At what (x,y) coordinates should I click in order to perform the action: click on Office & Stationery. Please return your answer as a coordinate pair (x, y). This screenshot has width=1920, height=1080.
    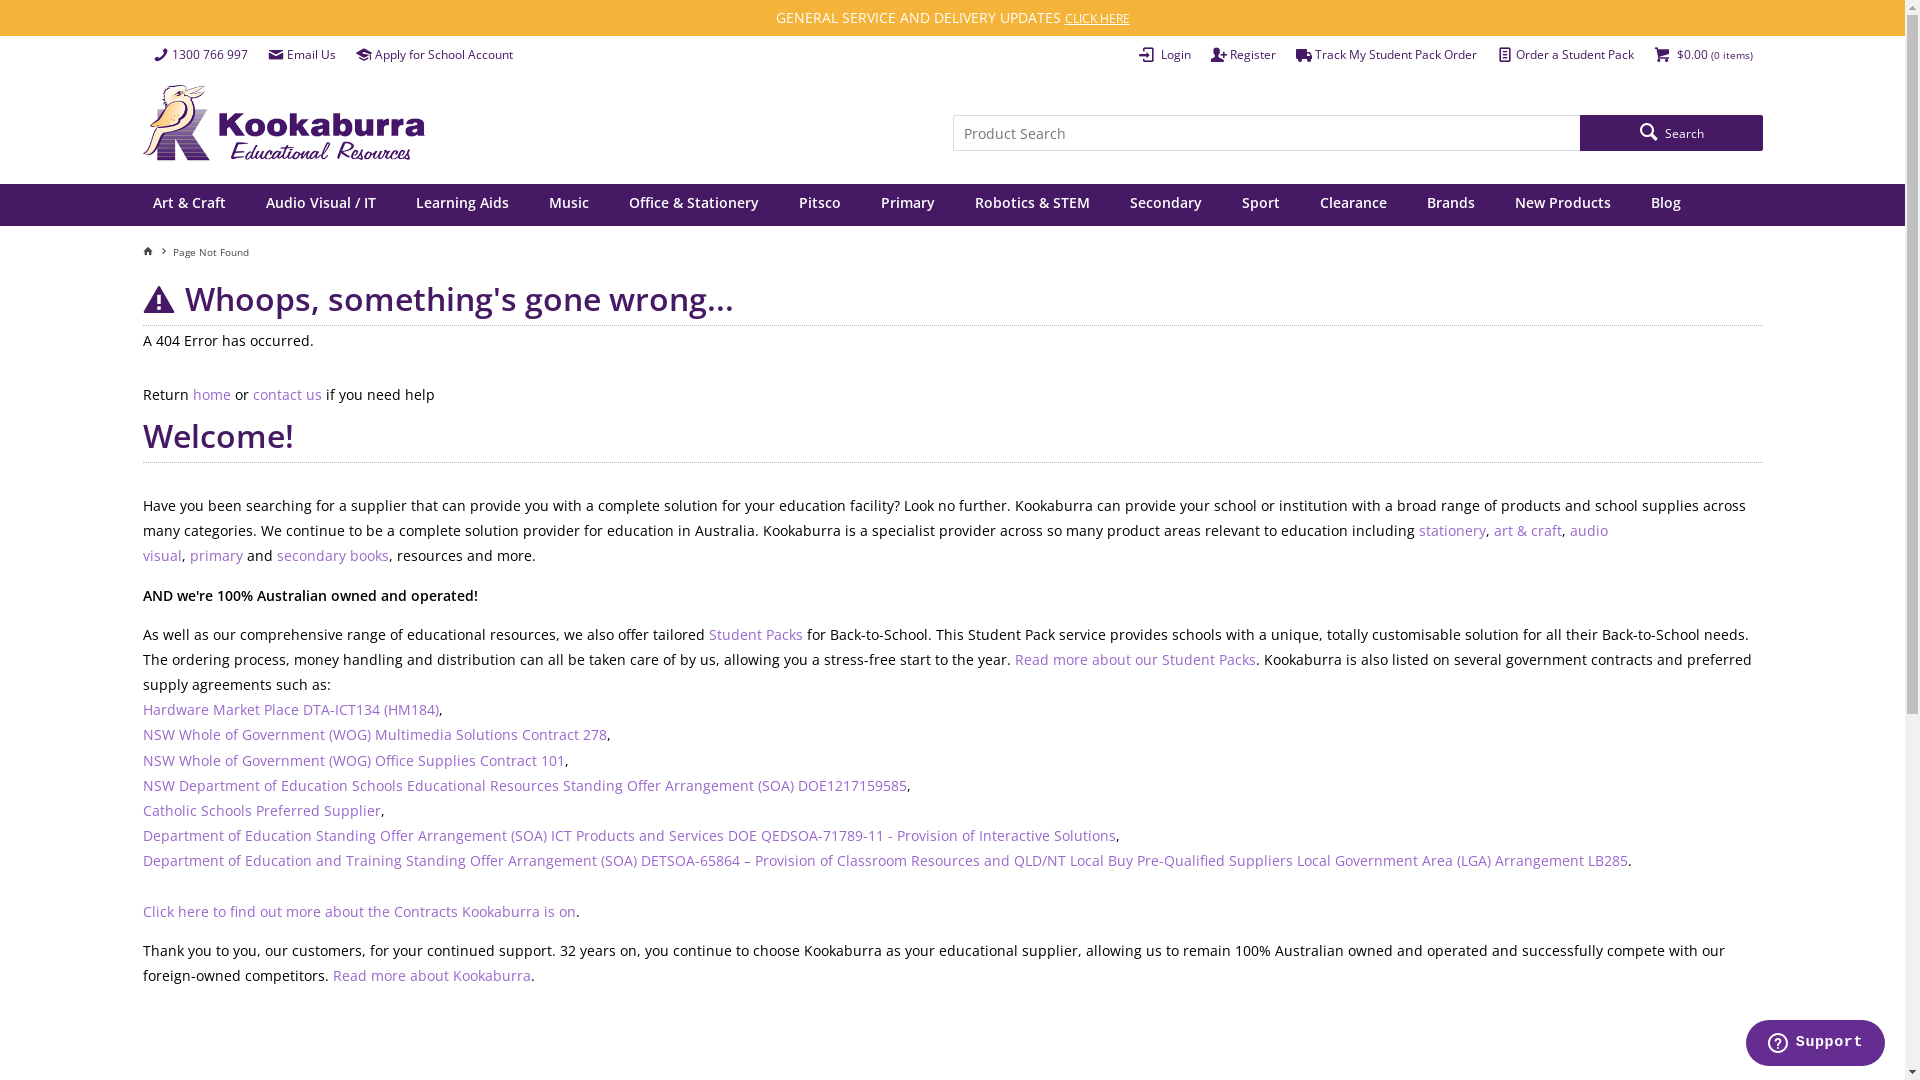
    Looking at the image, I should click on (694, 205).